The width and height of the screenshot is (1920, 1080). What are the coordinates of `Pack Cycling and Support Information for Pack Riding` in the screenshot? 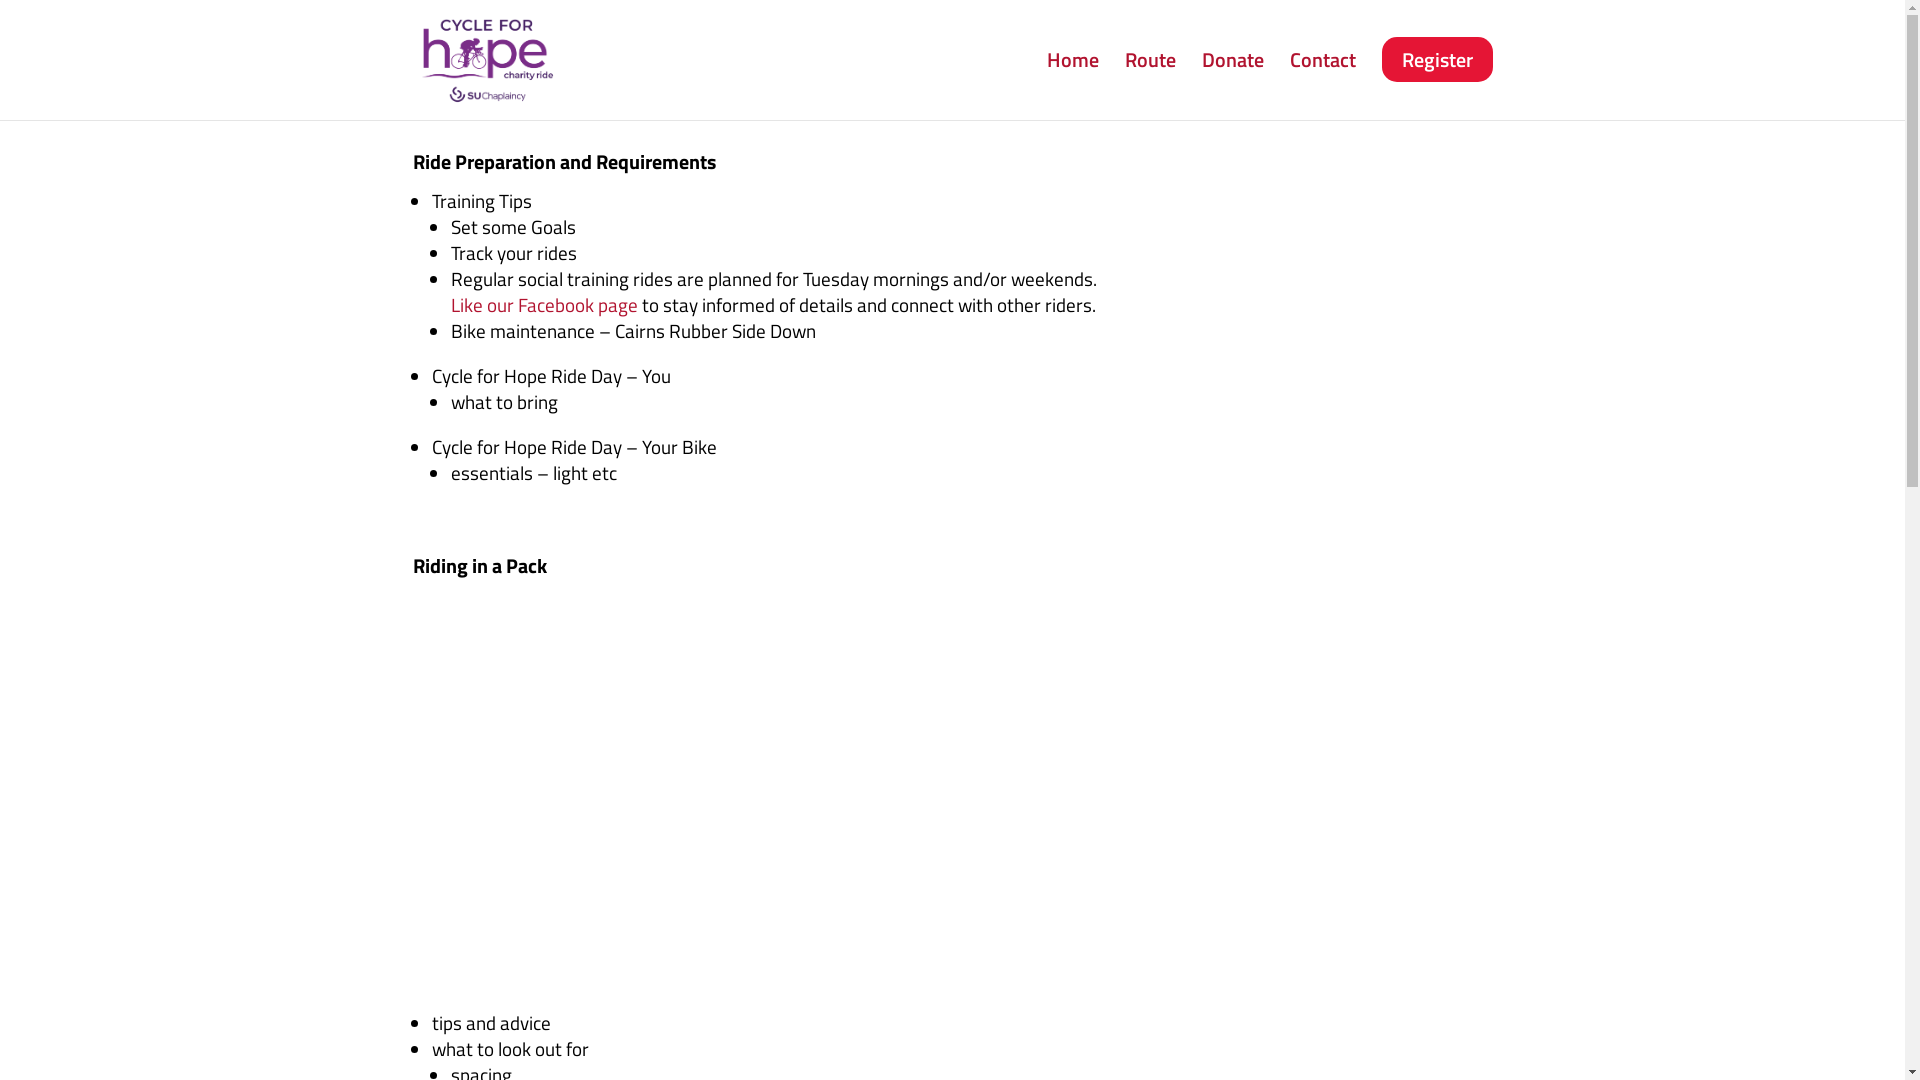 It's located at (766, 792).